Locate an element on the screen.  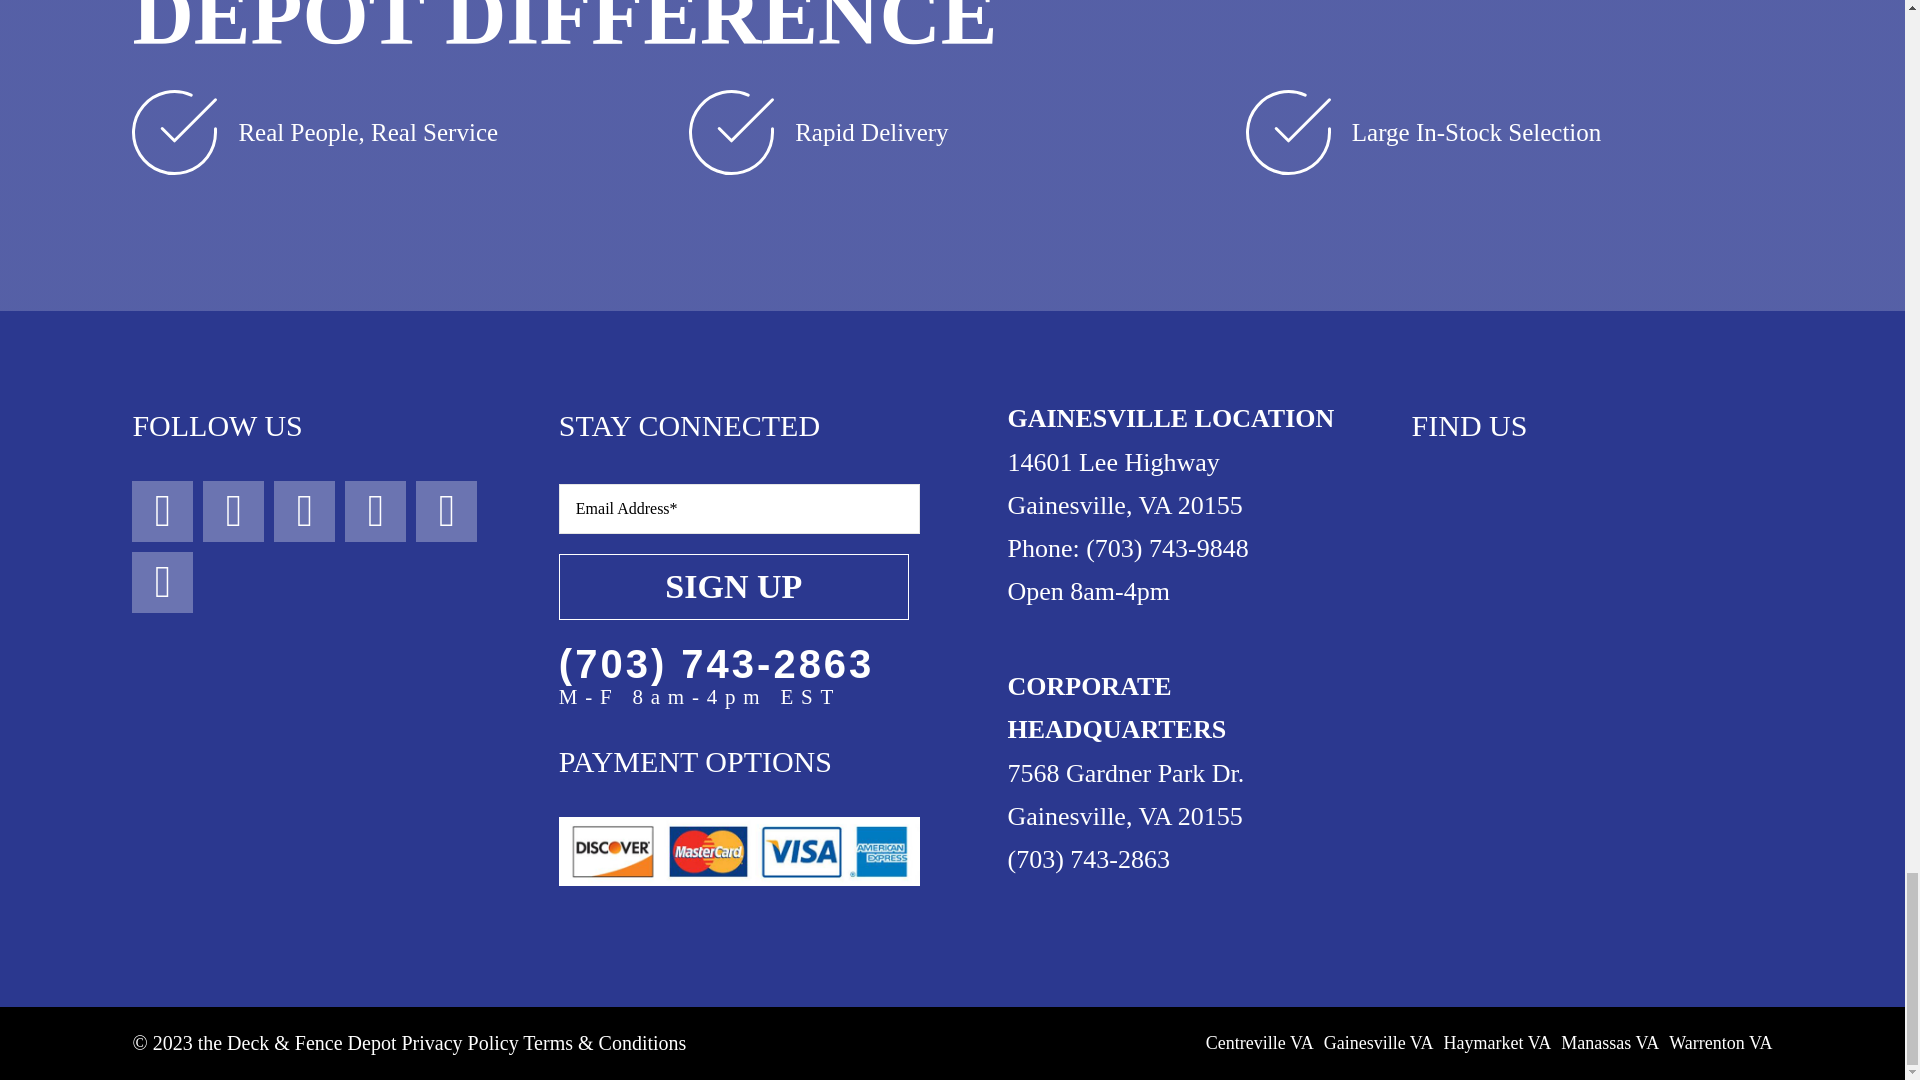
Tiktok is located at coordinates (375, 511).